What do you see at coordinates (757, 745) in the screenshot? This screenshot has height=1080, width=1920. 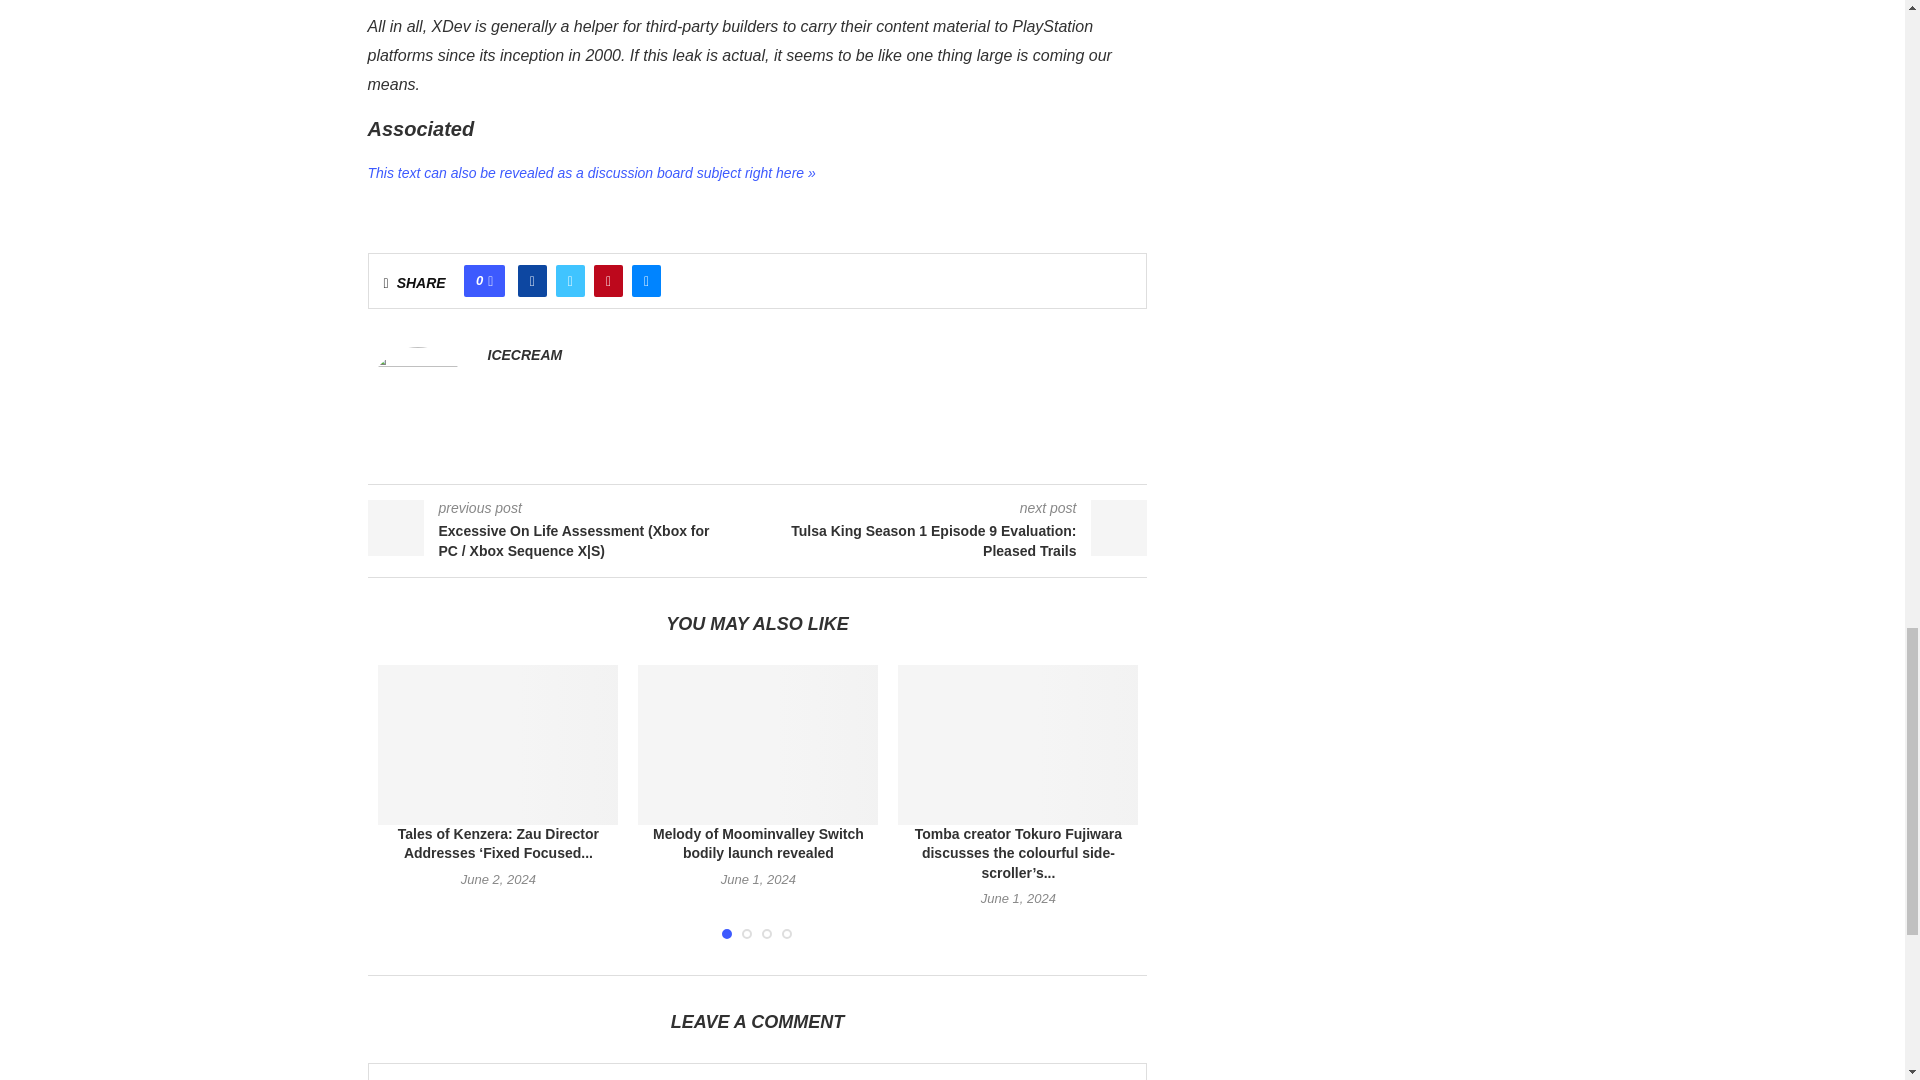 I see `Melody of Moominvalley Switch bodily launch revealed` at bounding box center [757, 745].